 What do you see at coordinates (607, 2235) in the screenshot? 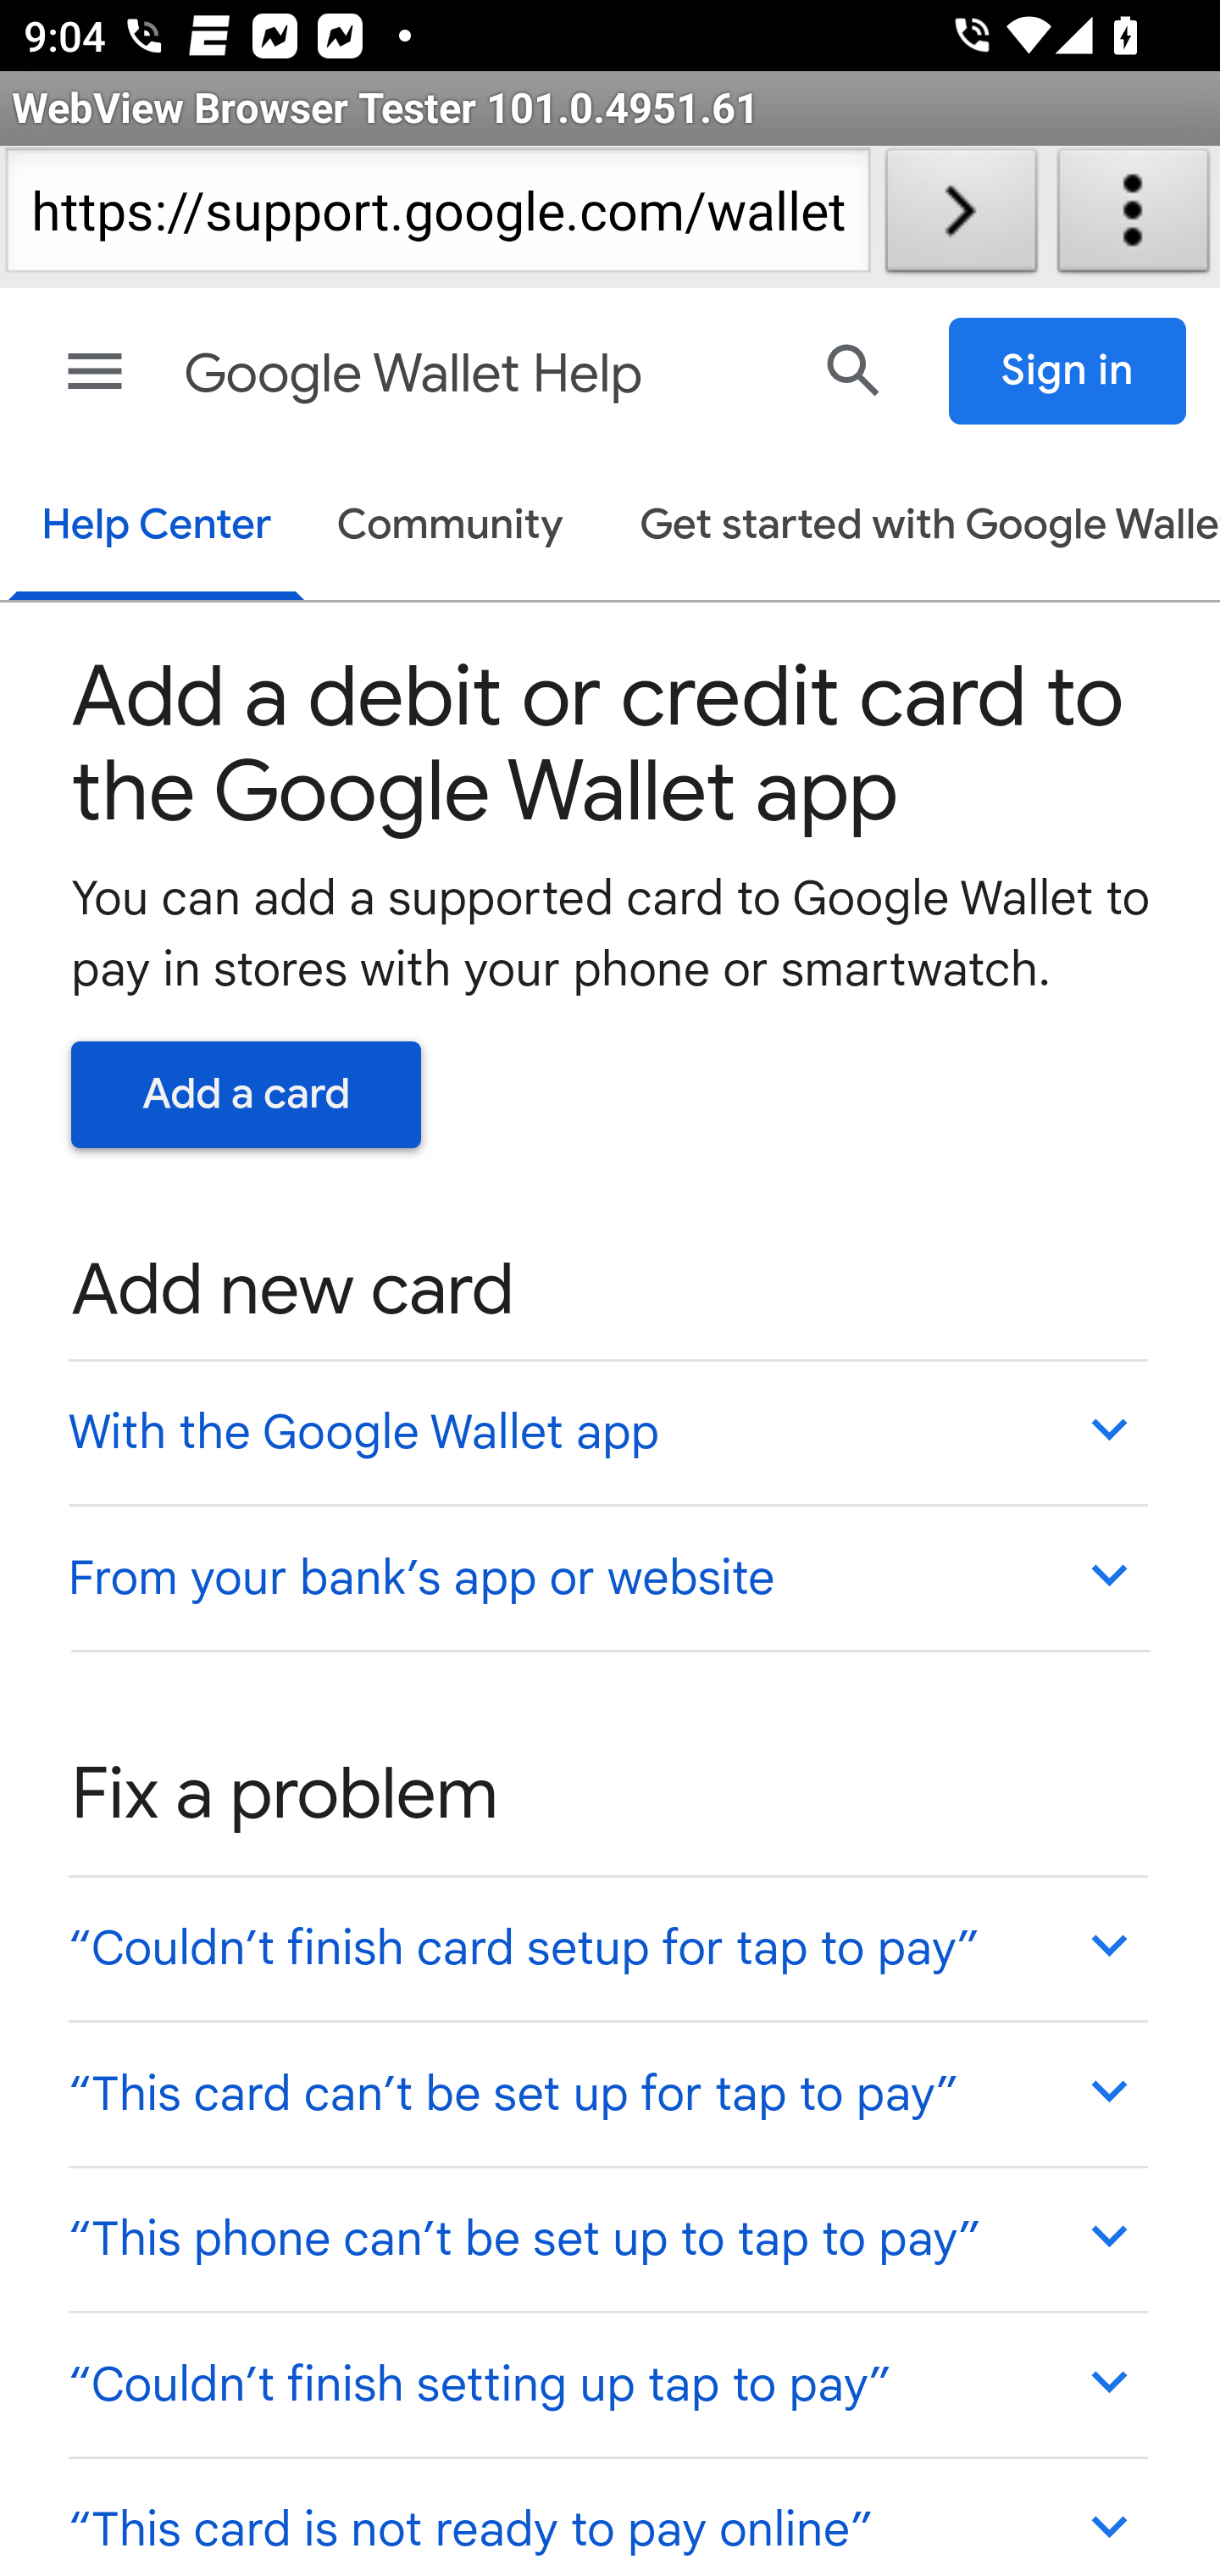
I see `“This phone can’t be set up to tap to pay”` at bounding box center [607, 2235].